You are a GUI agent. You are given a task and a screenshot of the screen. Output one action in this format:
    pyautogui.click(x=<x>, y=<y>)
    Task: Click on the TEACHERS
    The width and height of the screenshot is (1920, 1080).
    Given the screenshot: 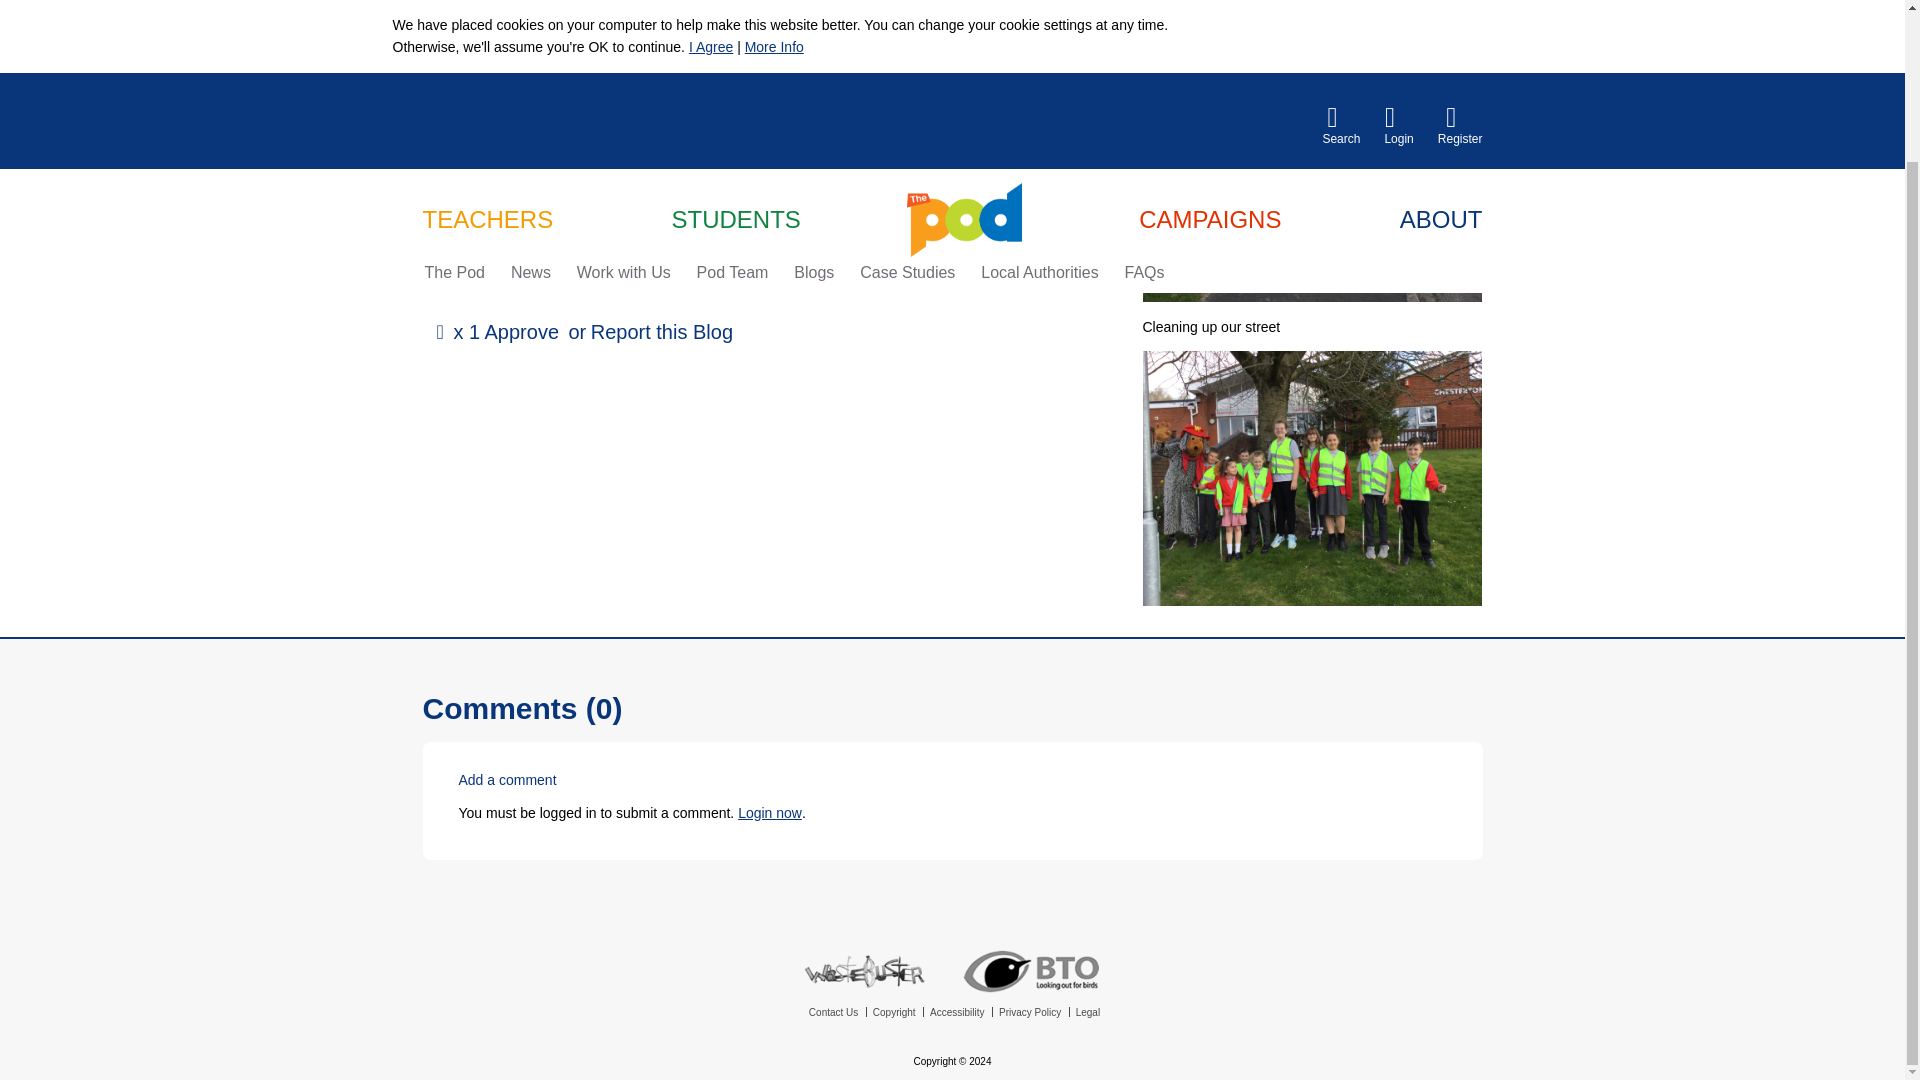 What is the action you would take?
    pyautogui.click(x=487, y=45)
    